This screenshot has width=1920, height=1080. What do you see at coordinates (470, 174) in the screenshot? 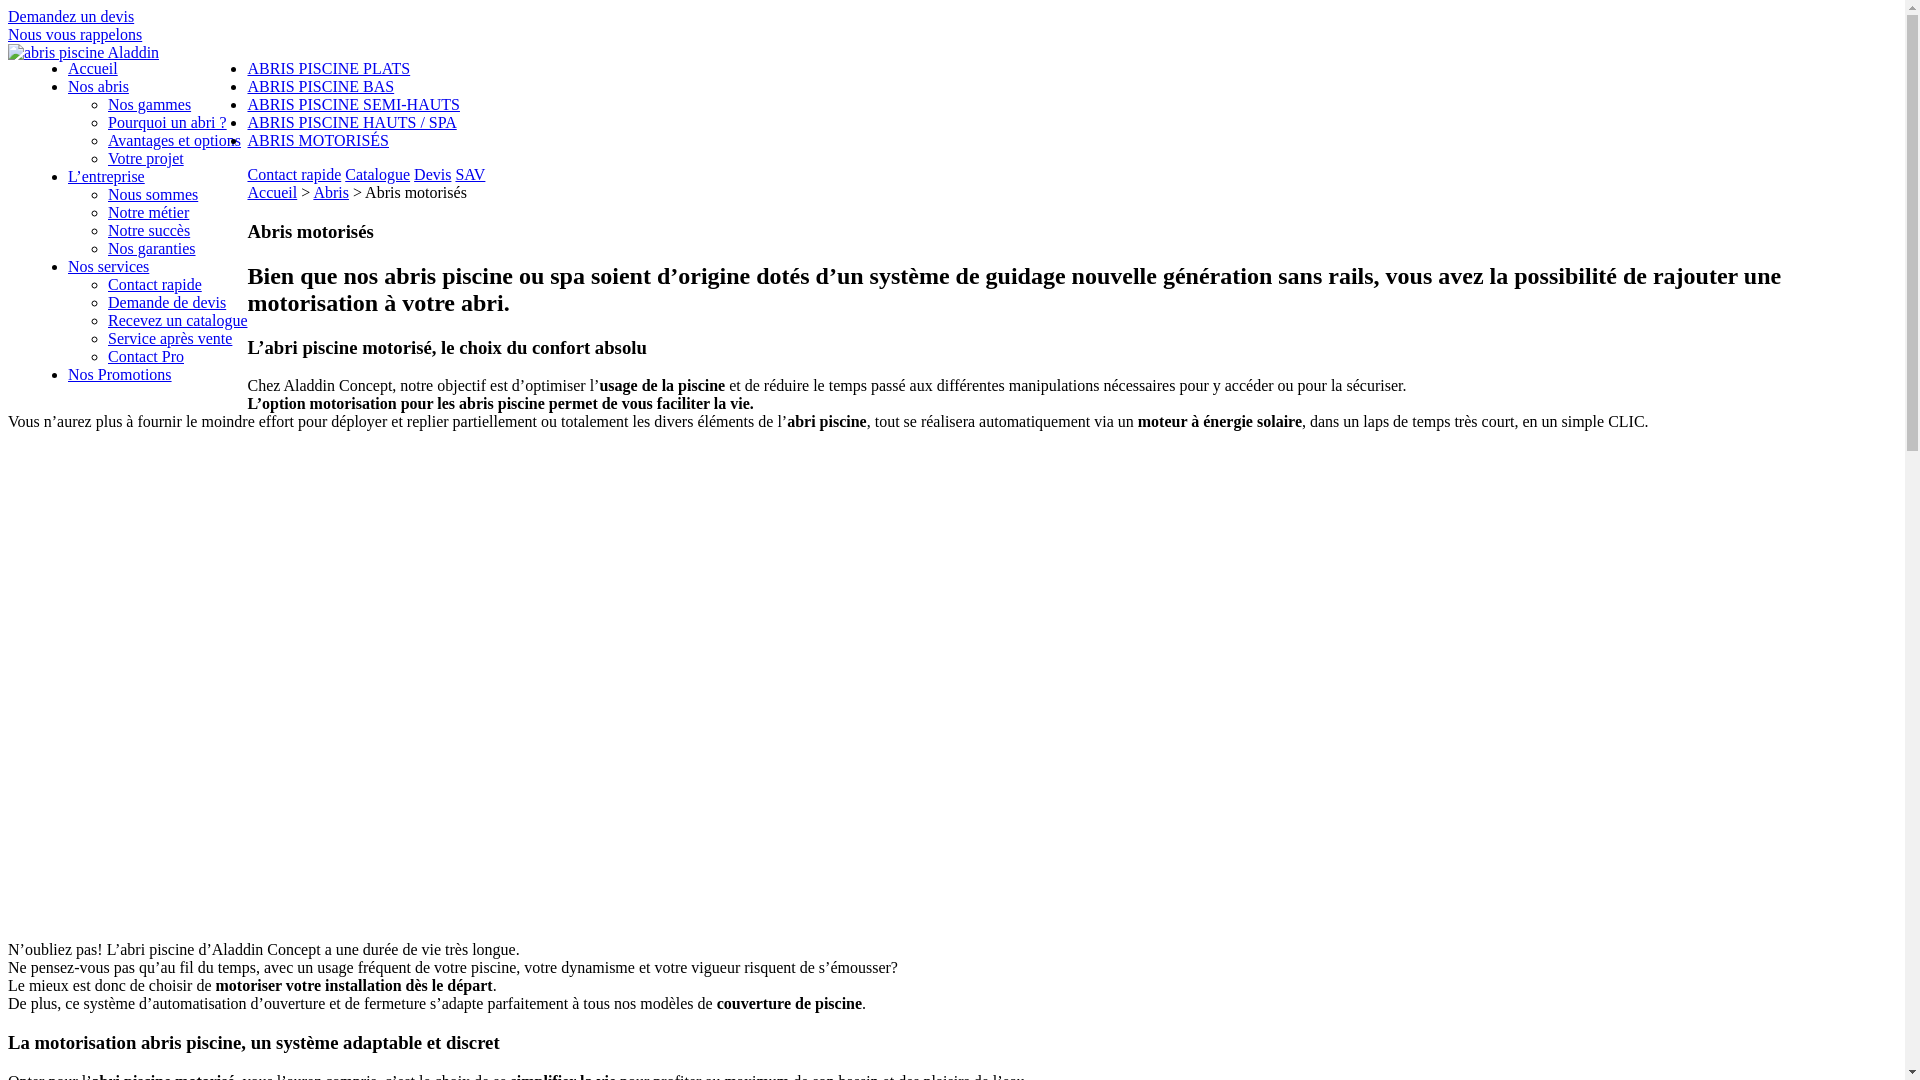
I see `SAV` at bounding box center [470, 174].